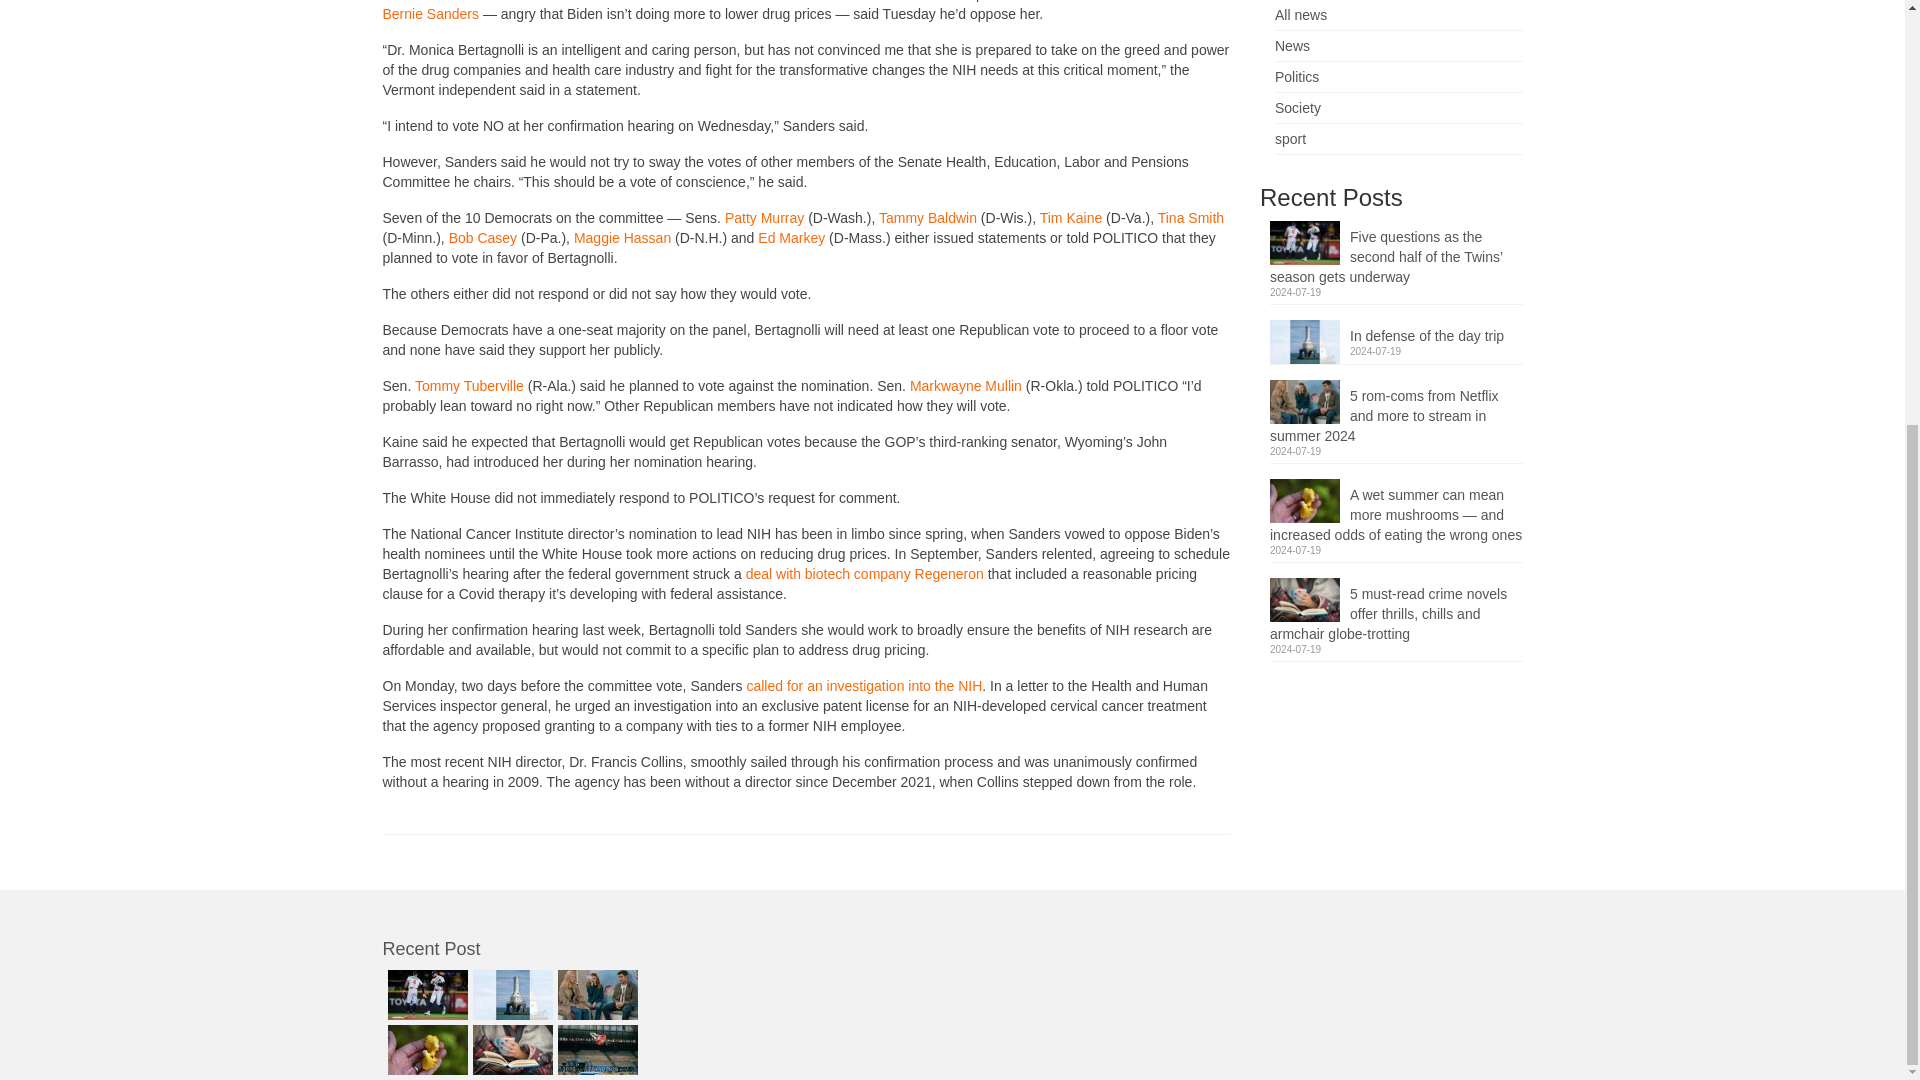 This screenshot has height=1080, width=1920. I want to click on Bernie Sanders, so click(430, 14).